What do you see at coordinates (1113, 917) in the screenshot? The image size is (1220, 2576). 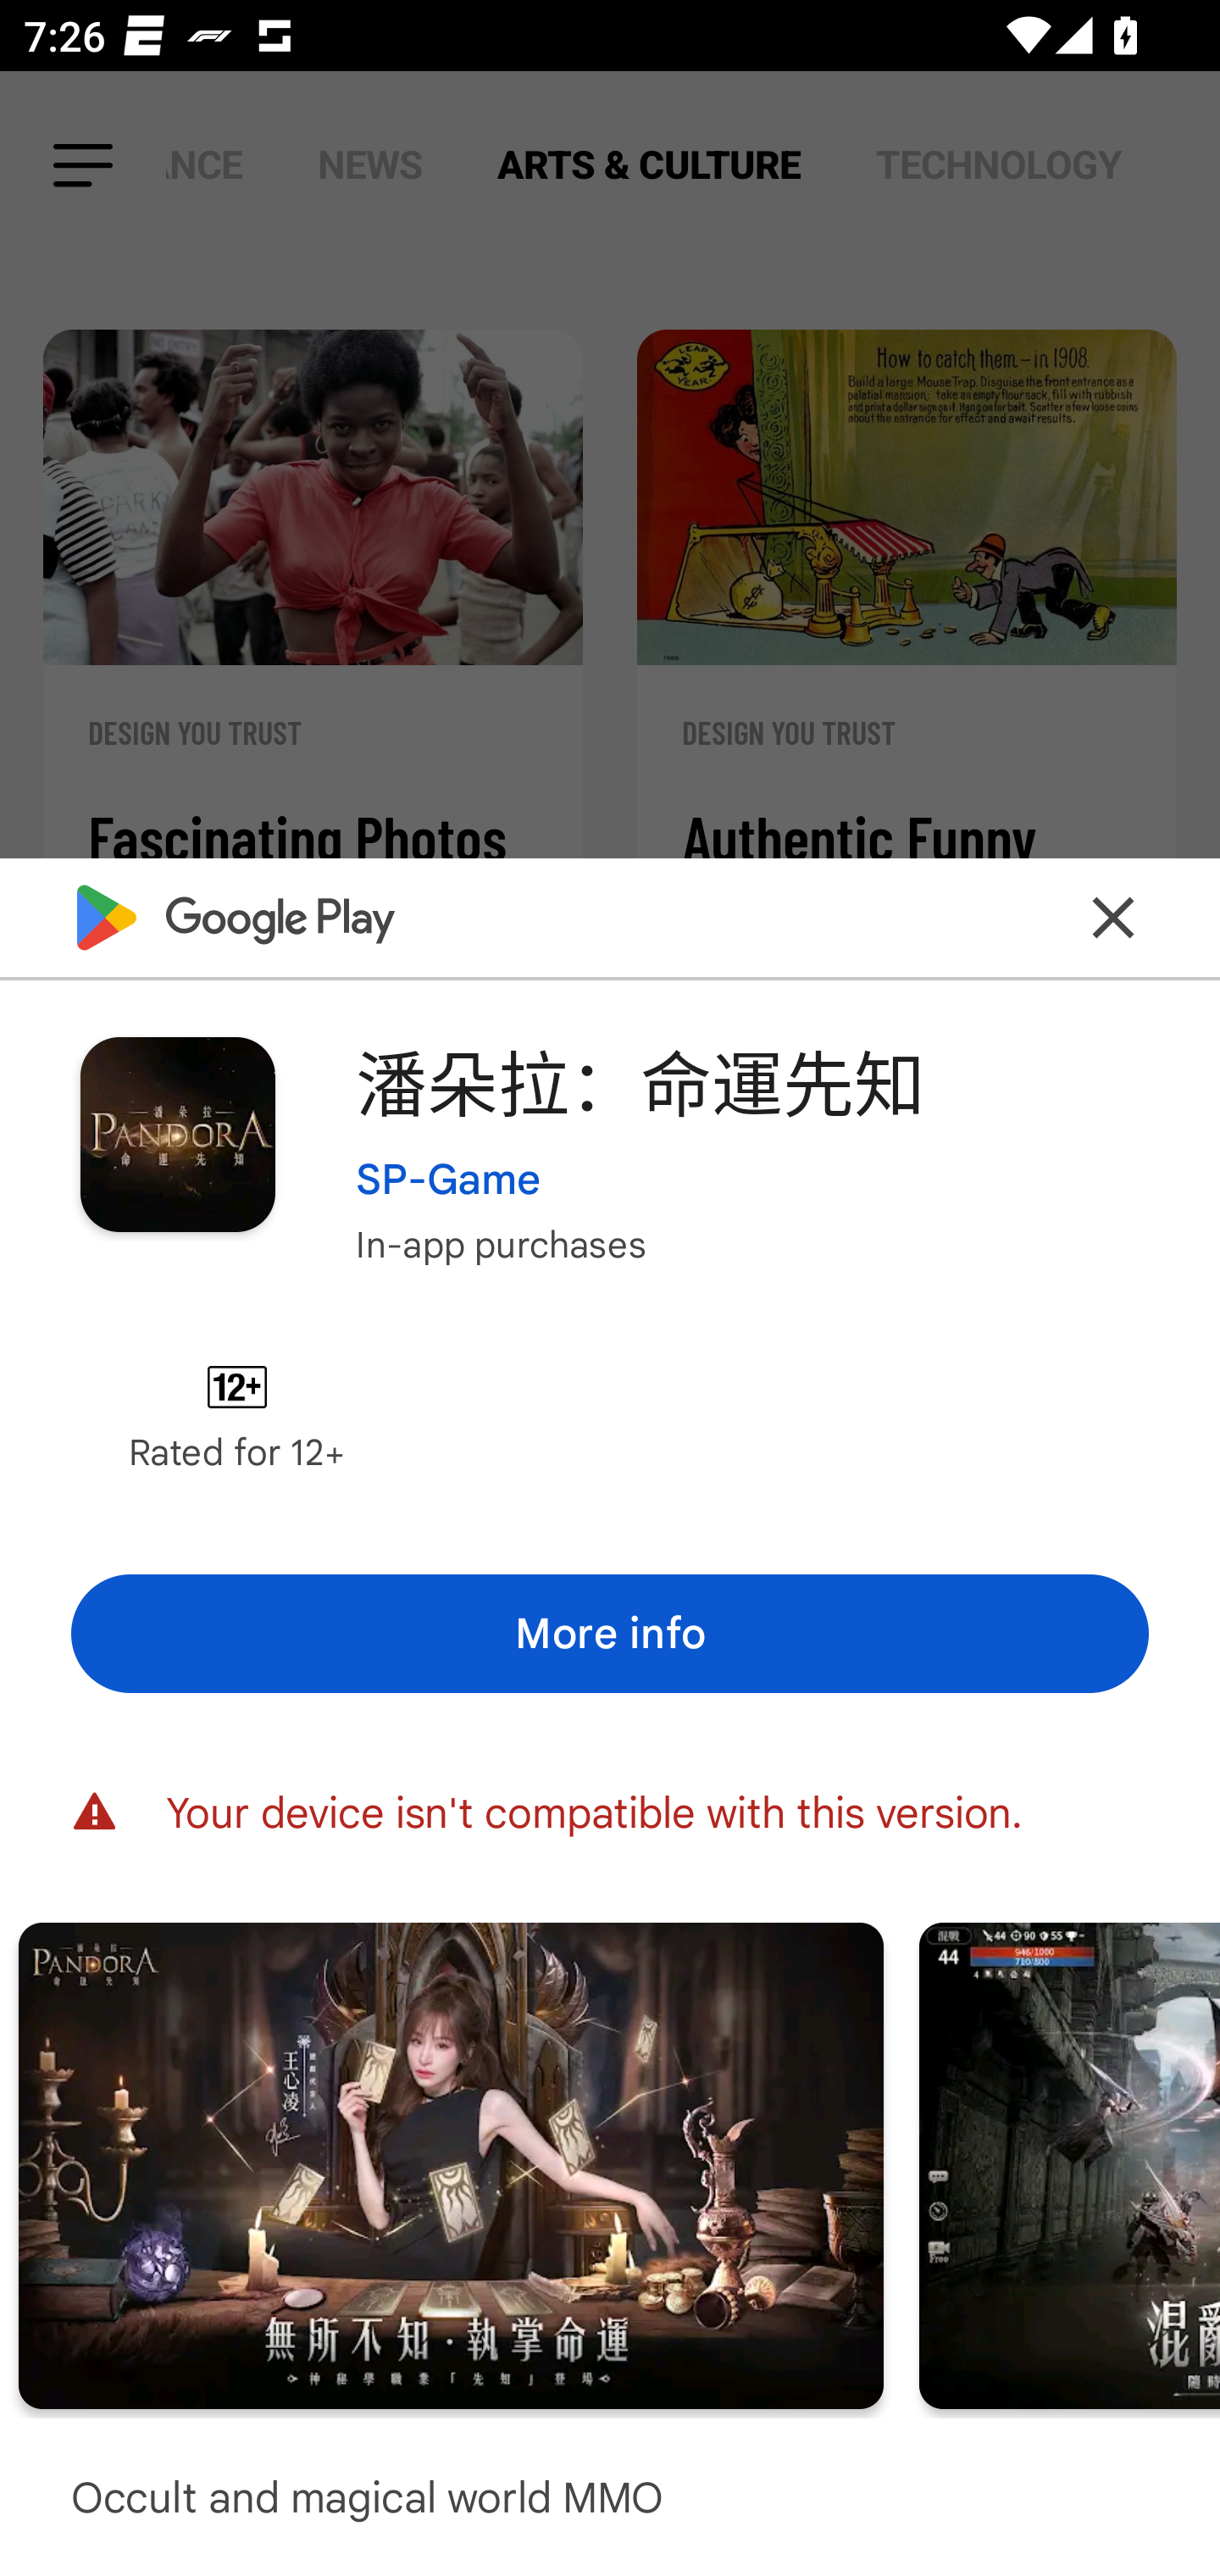 I see `Close` at bounding box center [1113, 917].